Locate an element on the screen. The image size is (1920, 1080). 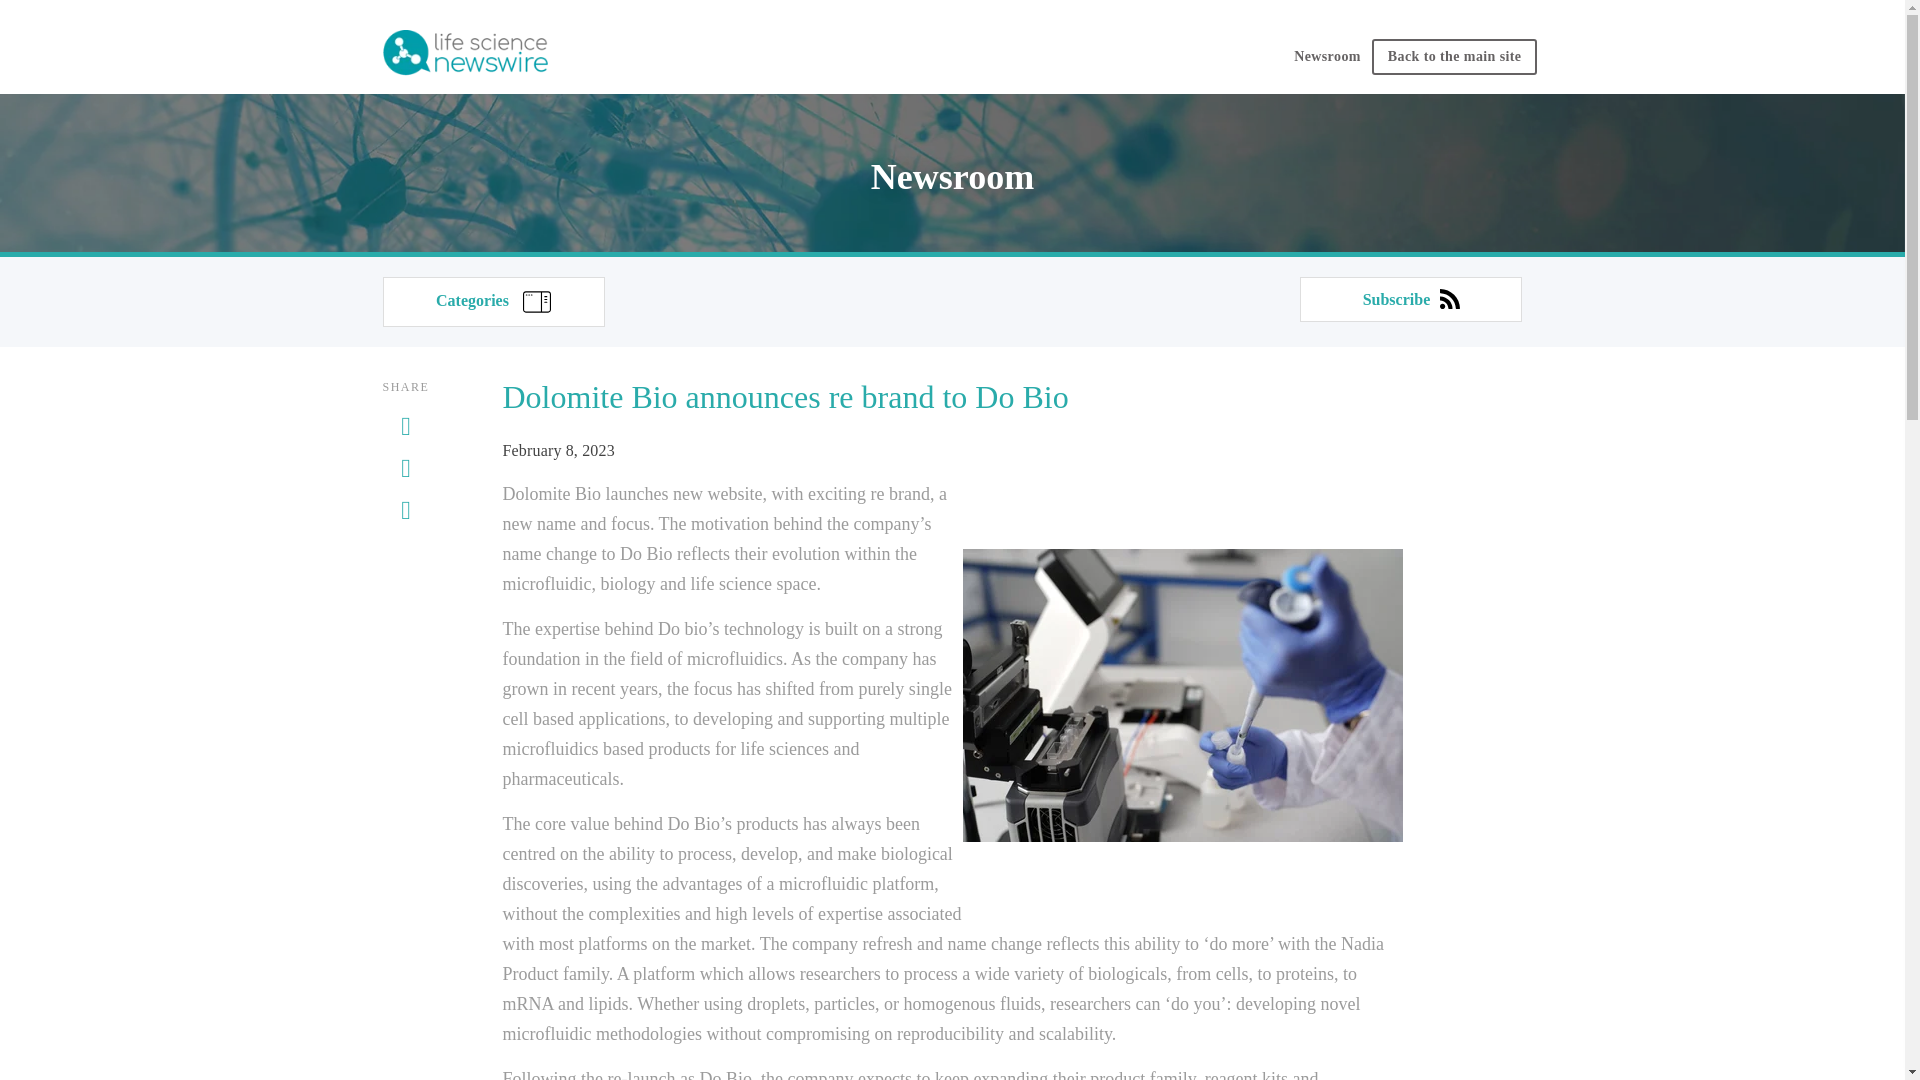
Arrow is located at coordinates (536, 302).